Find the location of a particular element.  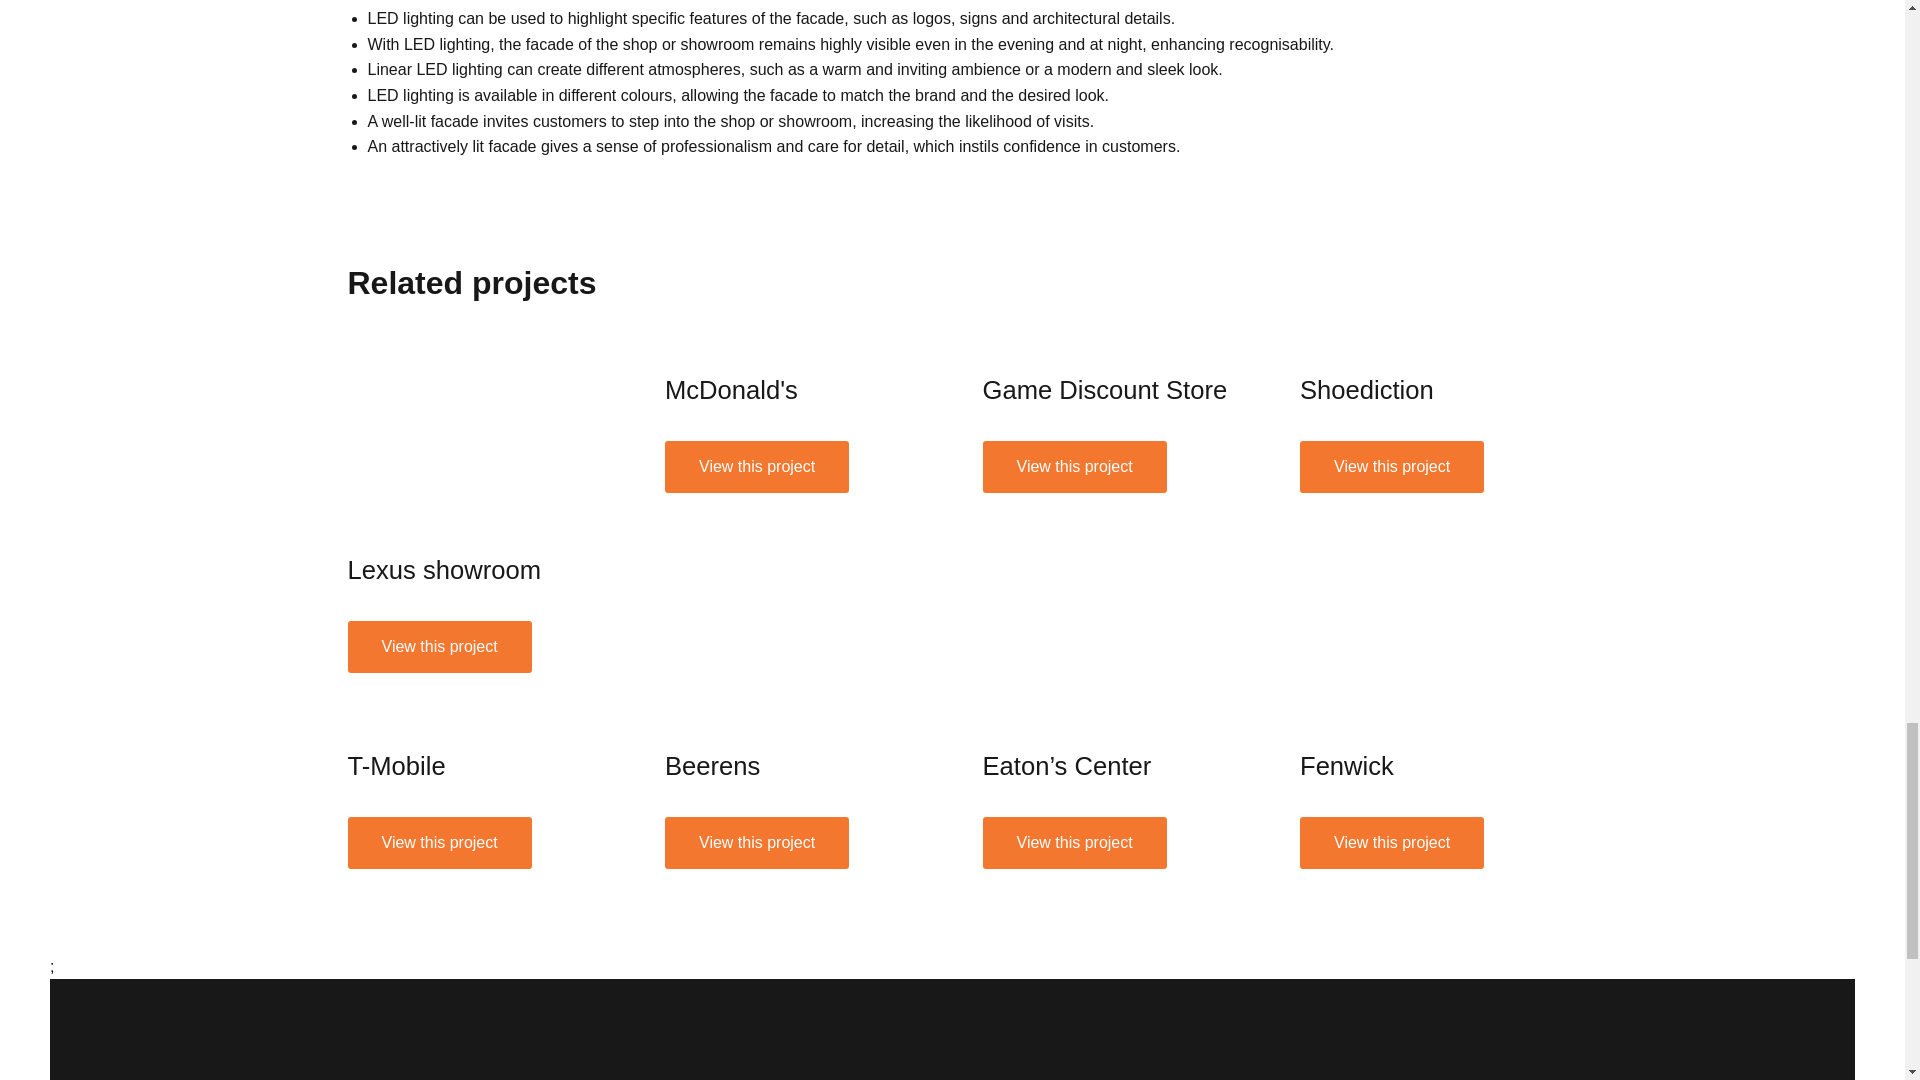

McDonald's  is located at coordinates (794, 344).